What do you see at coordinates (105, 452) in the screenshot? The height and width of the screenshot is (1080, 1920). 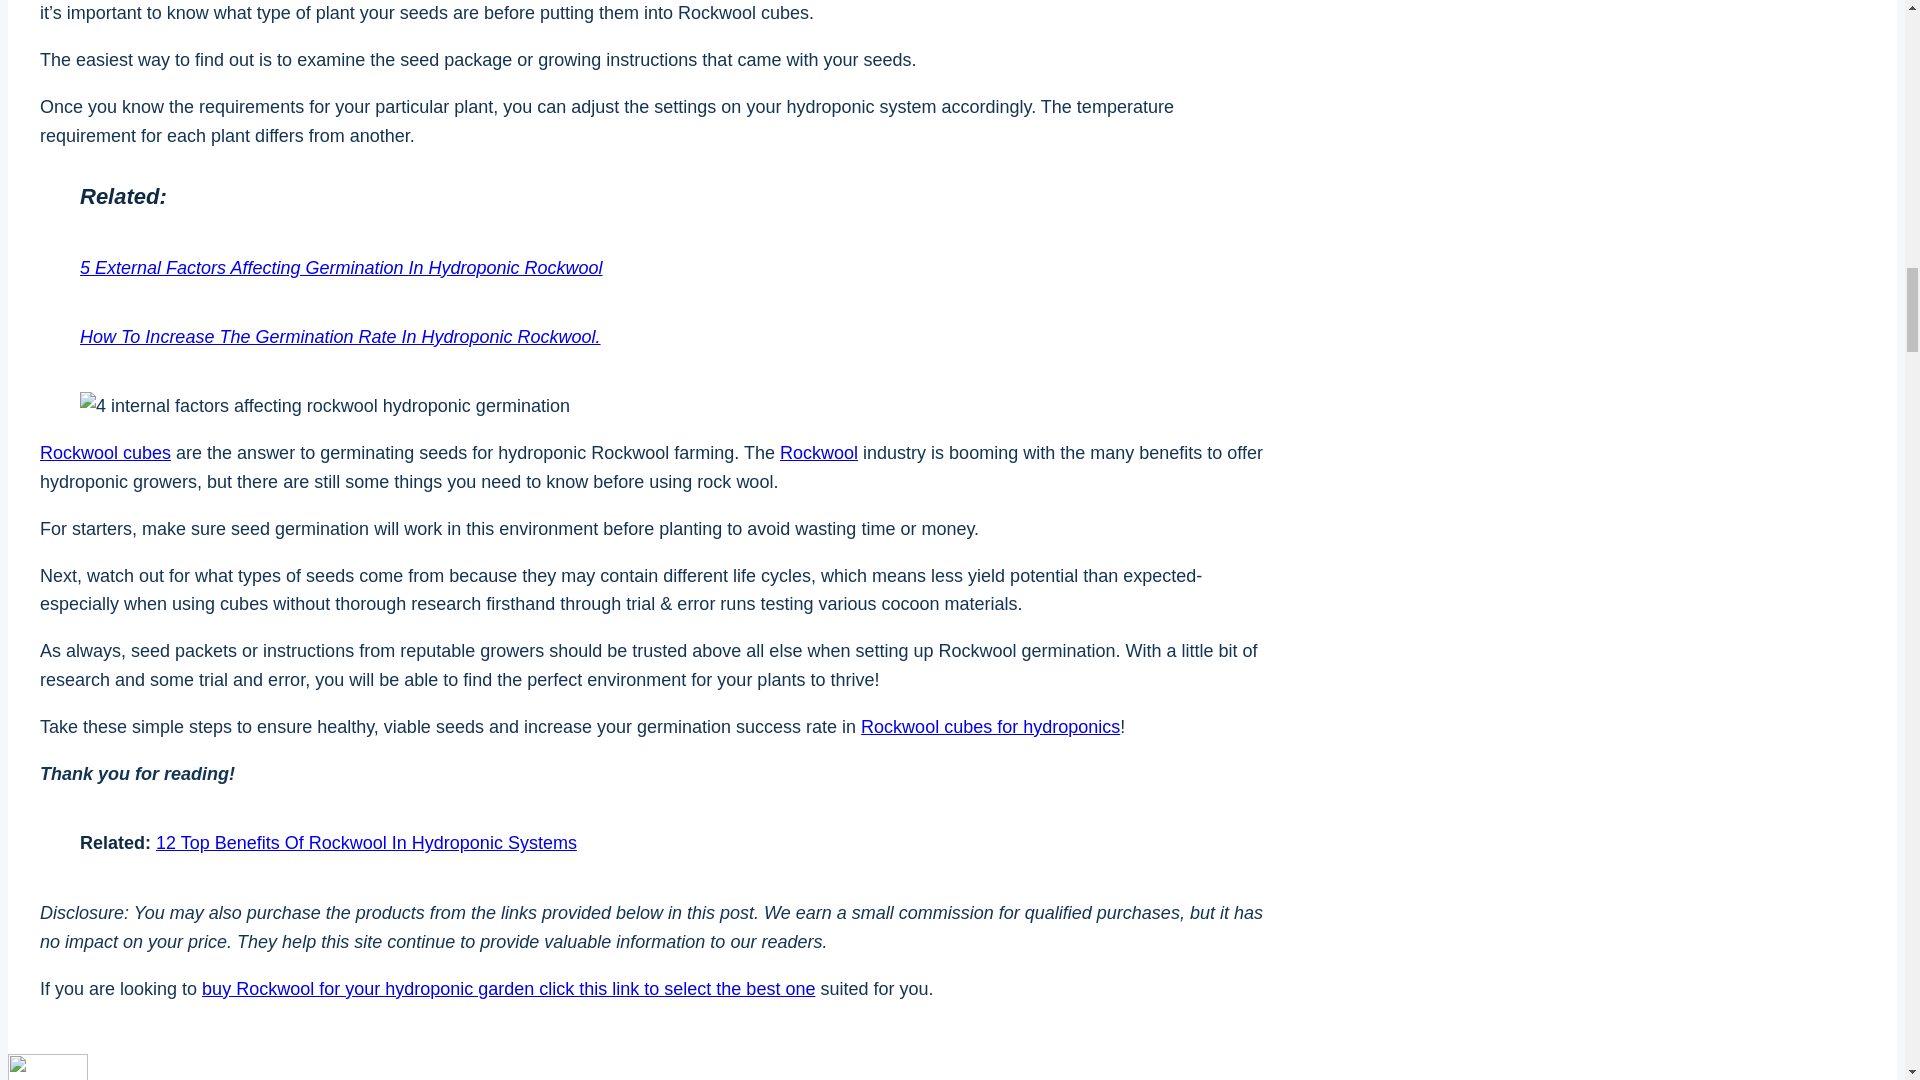 I see `How to Choose the Right Size Rockwool for Hydroponics?` at bounding box center [105, 452].